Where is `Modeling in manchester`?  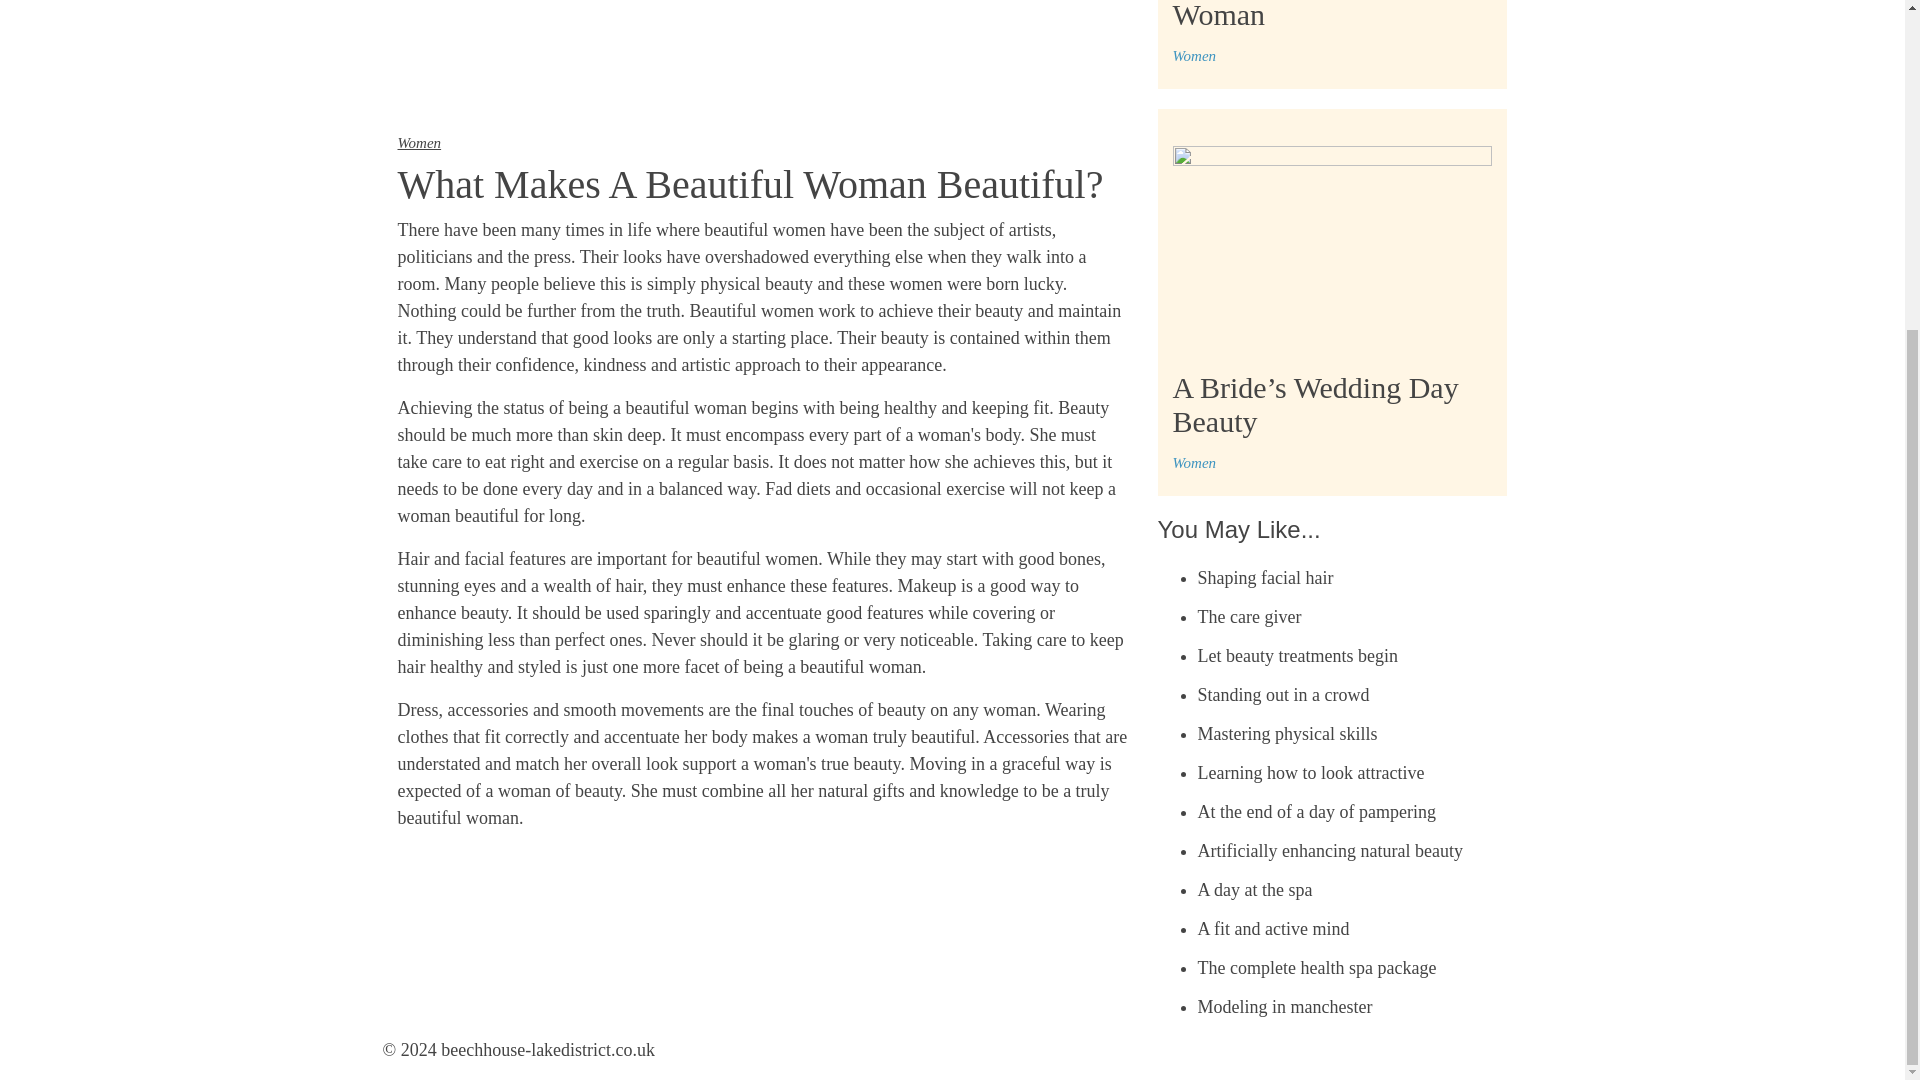 Modeling in manchester is located at coordinates (1285, 1006).